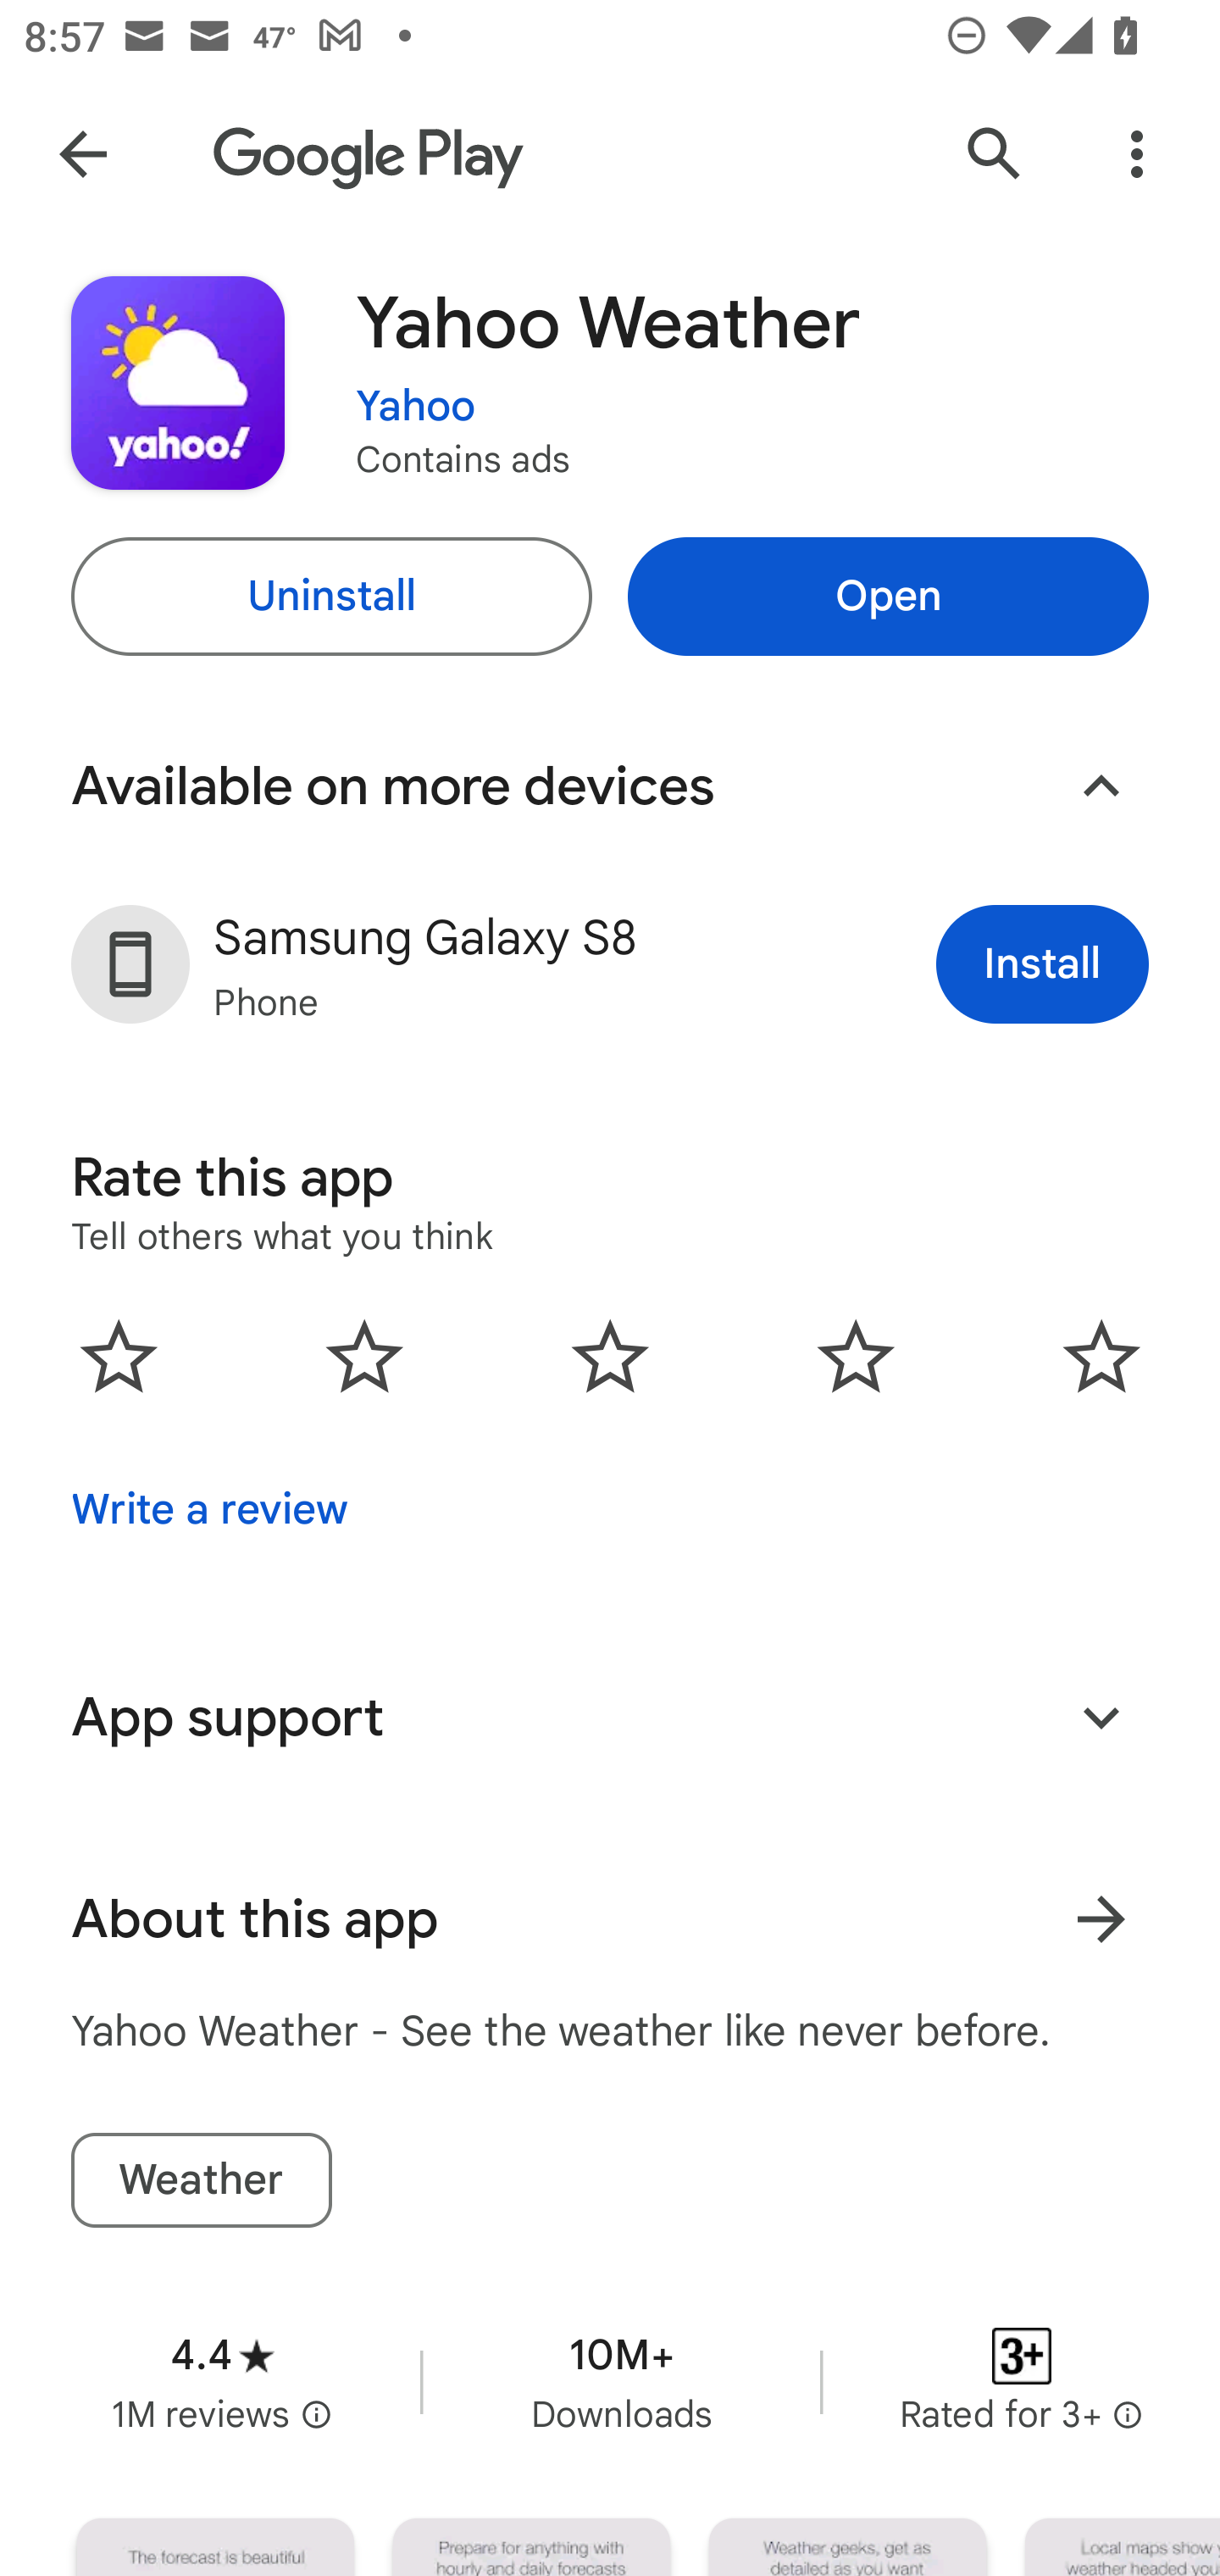  What do you see at coordinates (1101, 1717) in the screenshot?
I see `Expand` at bounding box center [1101, 1717].